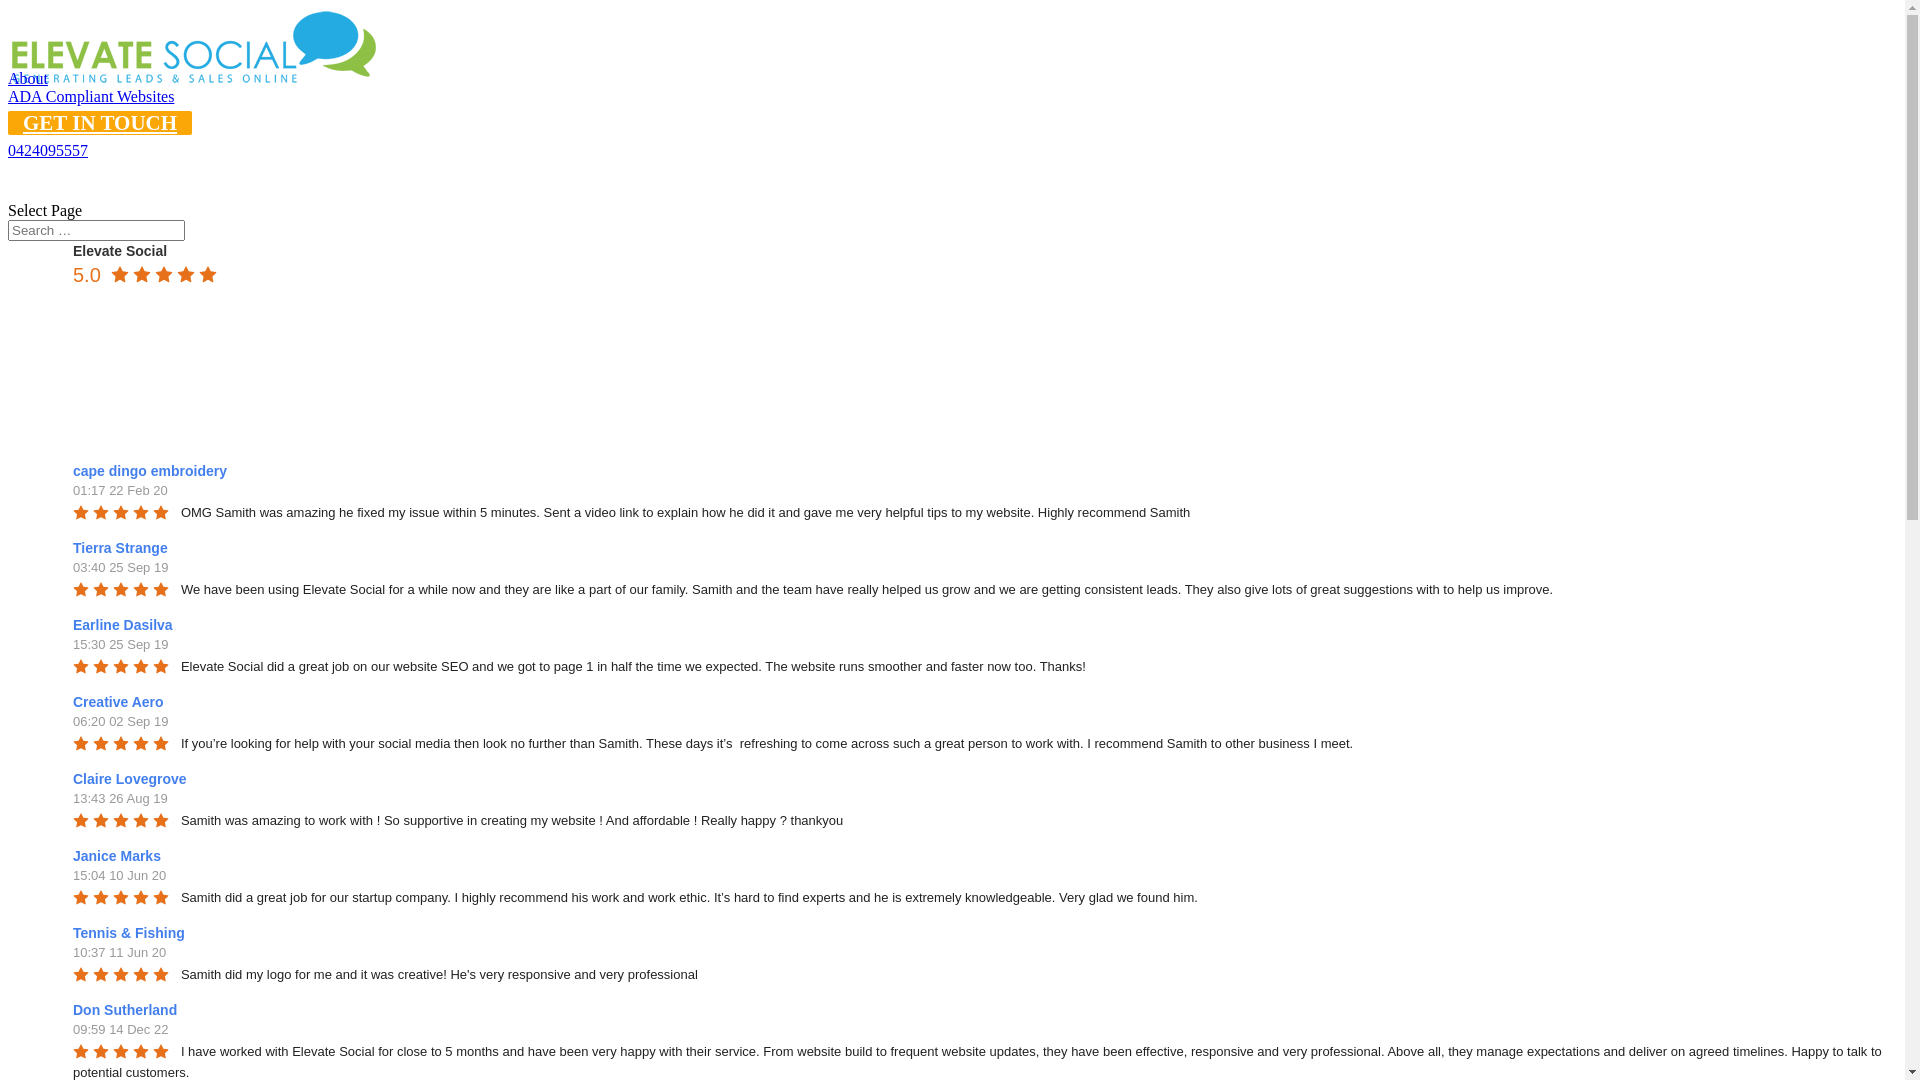 The width and height of the screenshot is (1920, 1080). I want to click on ADA Compliant Websites, so click(91, 96).